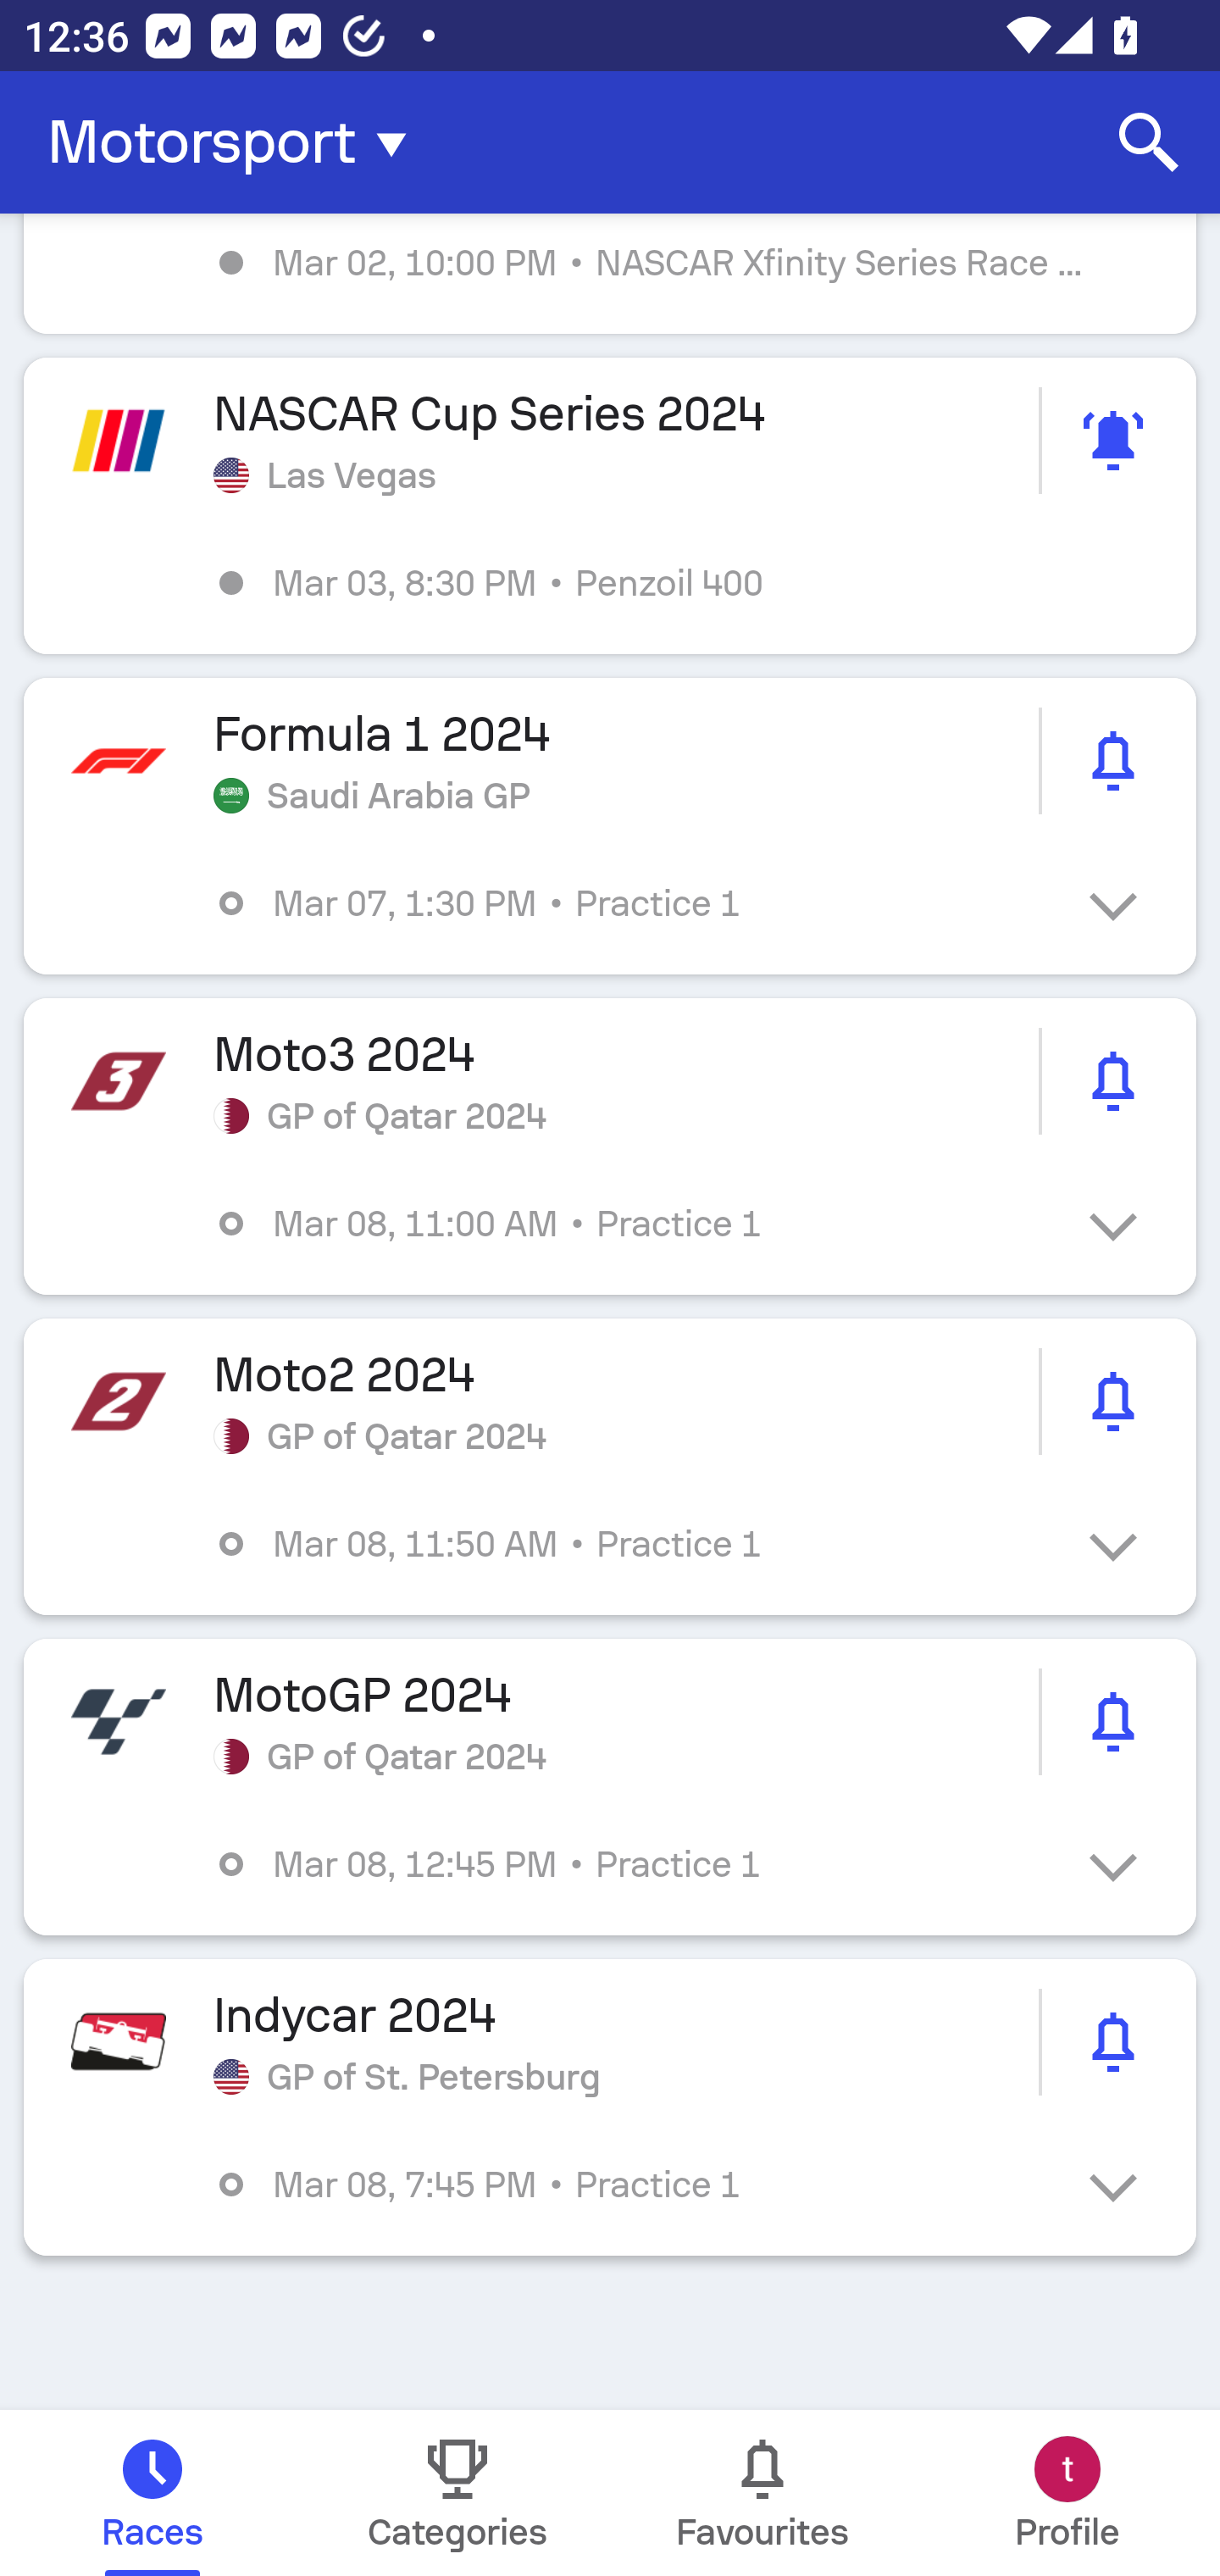  Describe the element at coordinates (634, 902) in the screenshot. I see `Mar 07, 1:30 PM • Practice 1` at that location.